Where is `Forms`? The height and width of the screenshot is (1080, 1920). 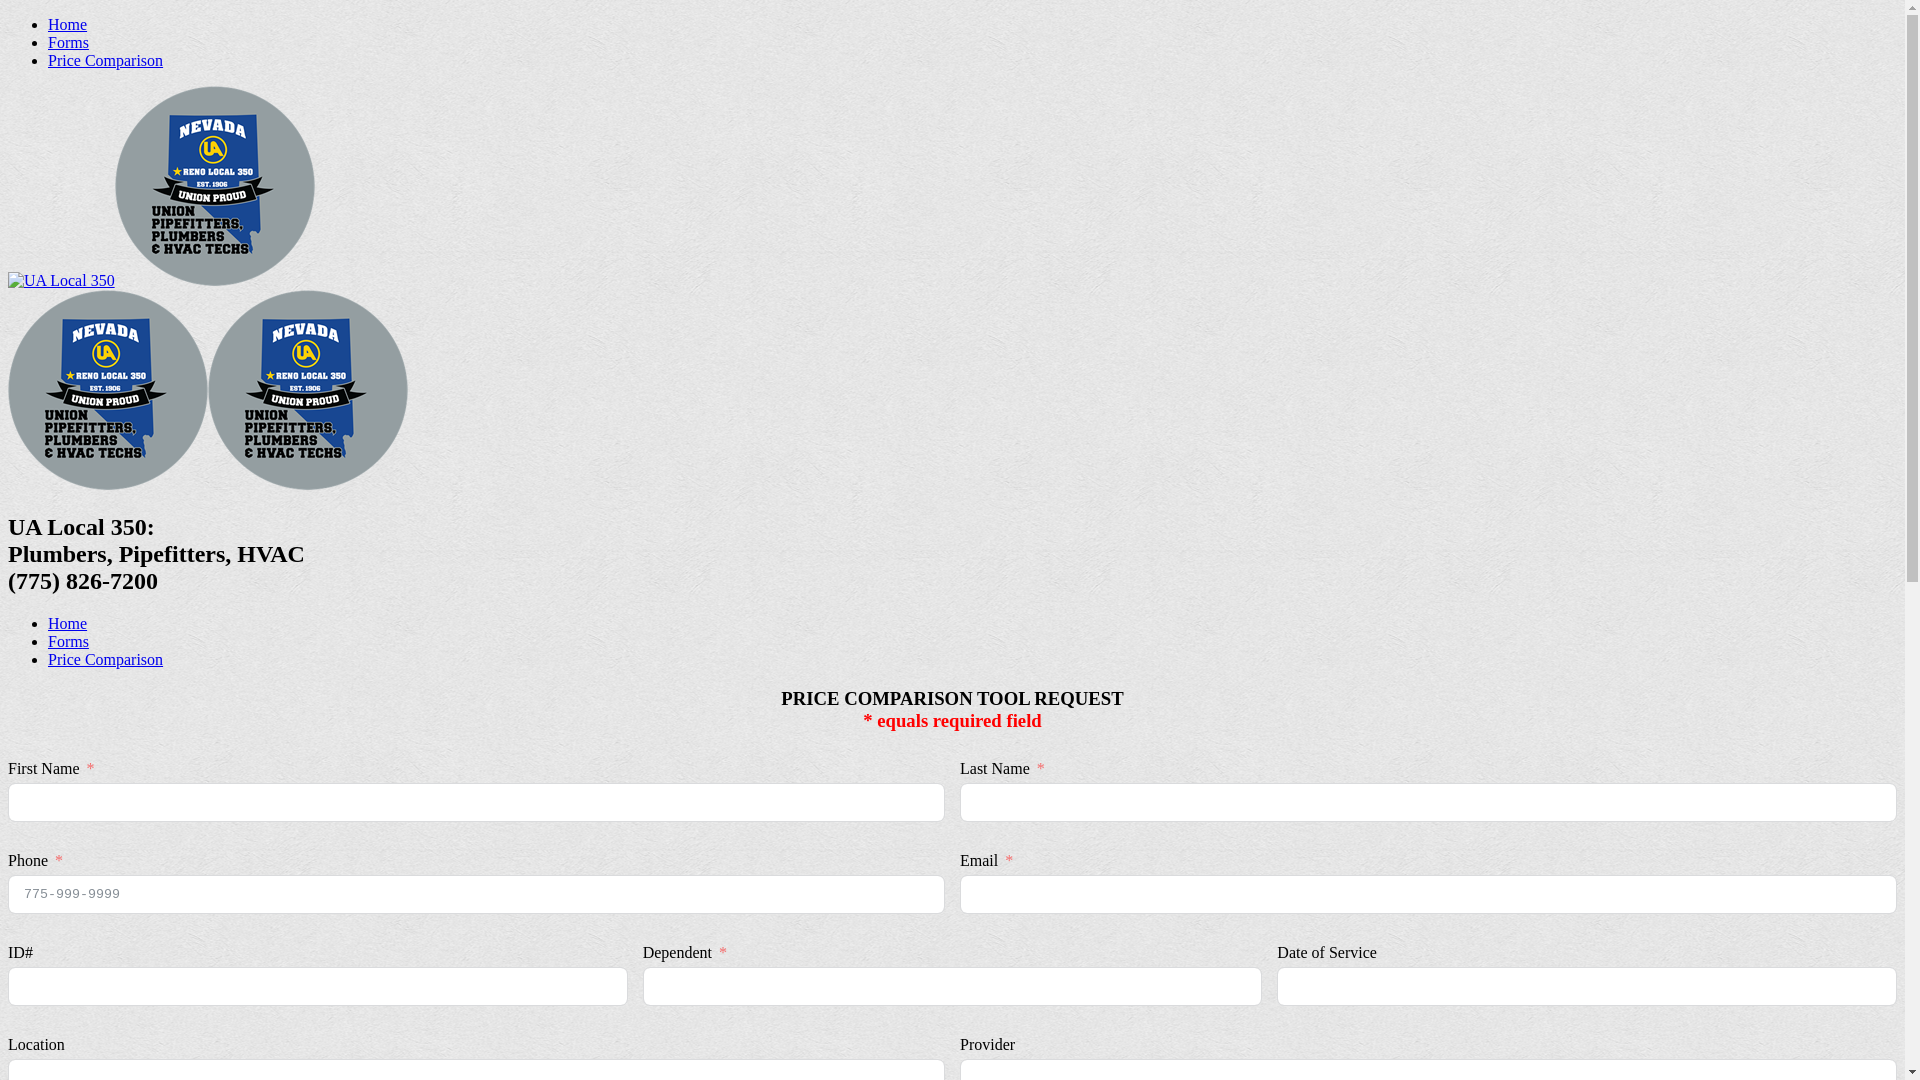 Forms is located at coordinates (68, 642).